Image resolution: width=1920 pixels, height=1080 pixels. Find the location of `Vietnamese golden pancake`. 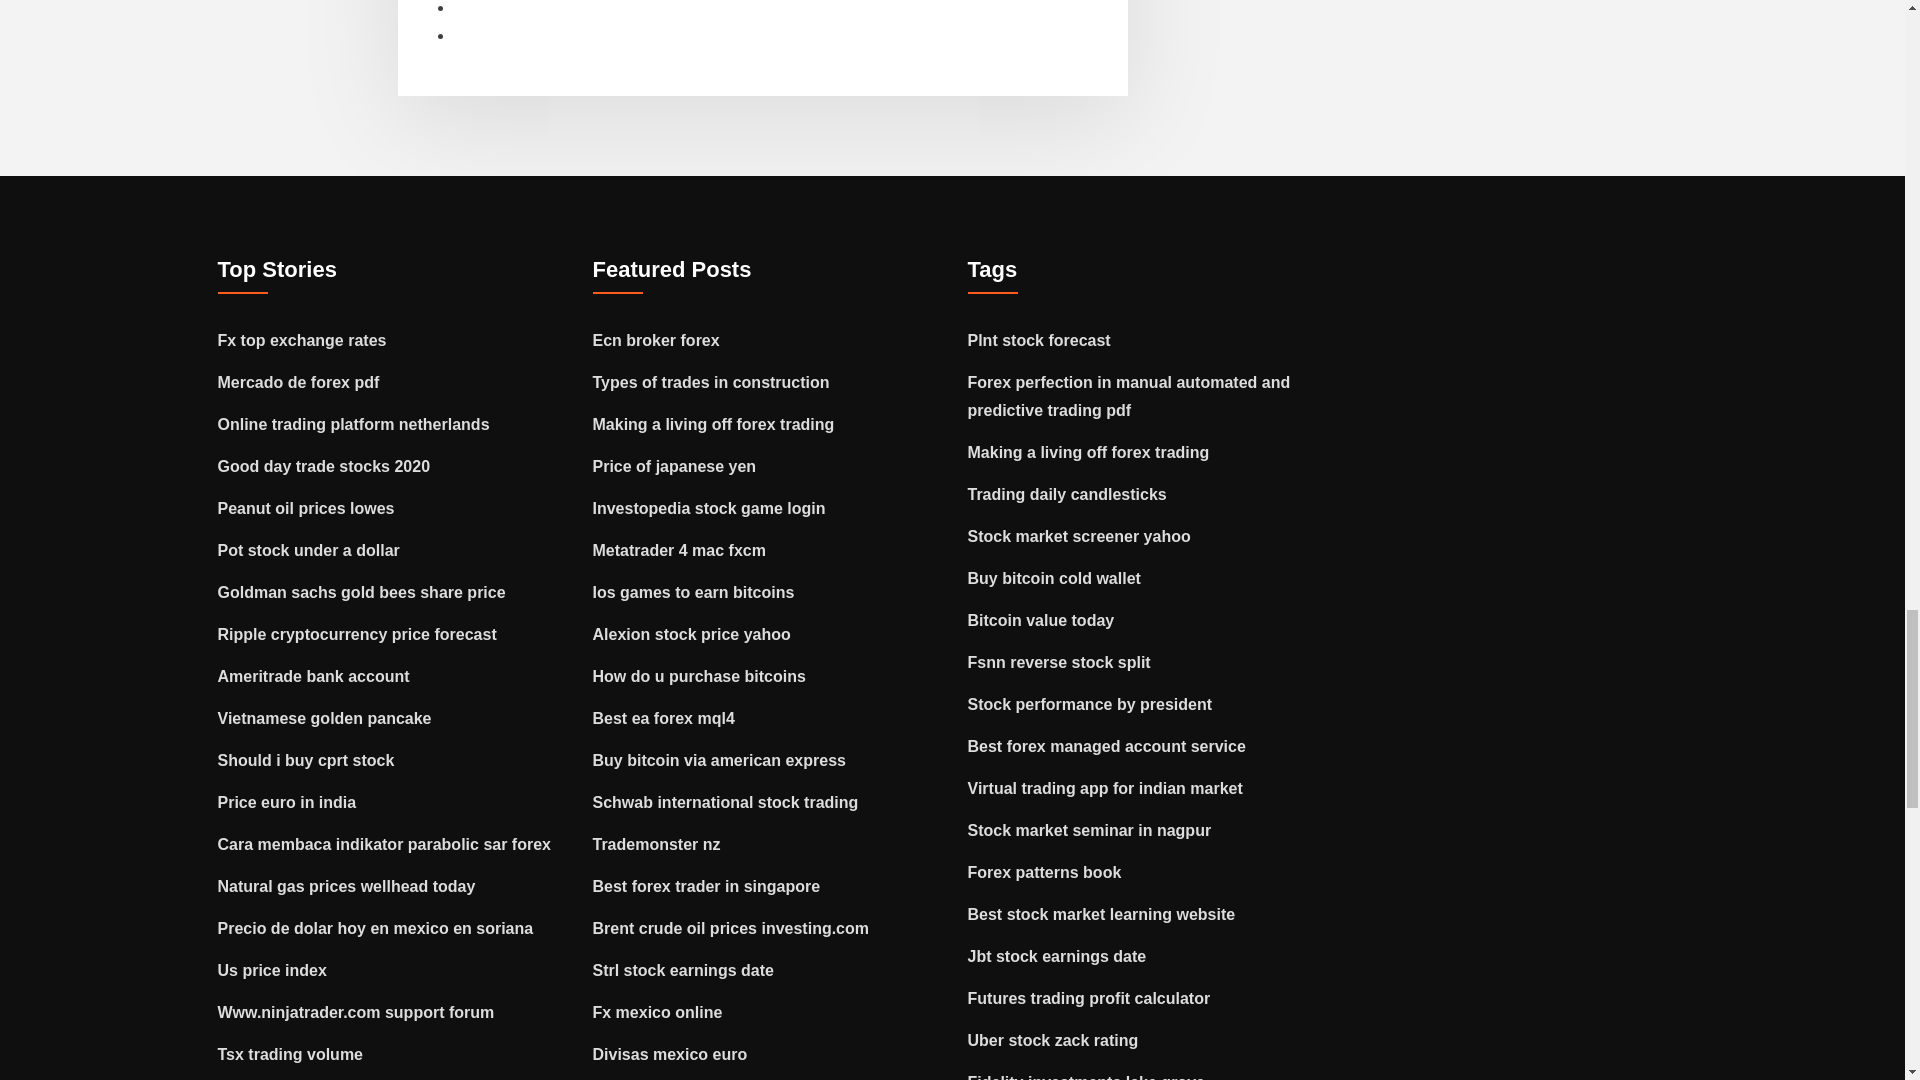

Vietnamese golden pancake is located at coordinates (325, 718).